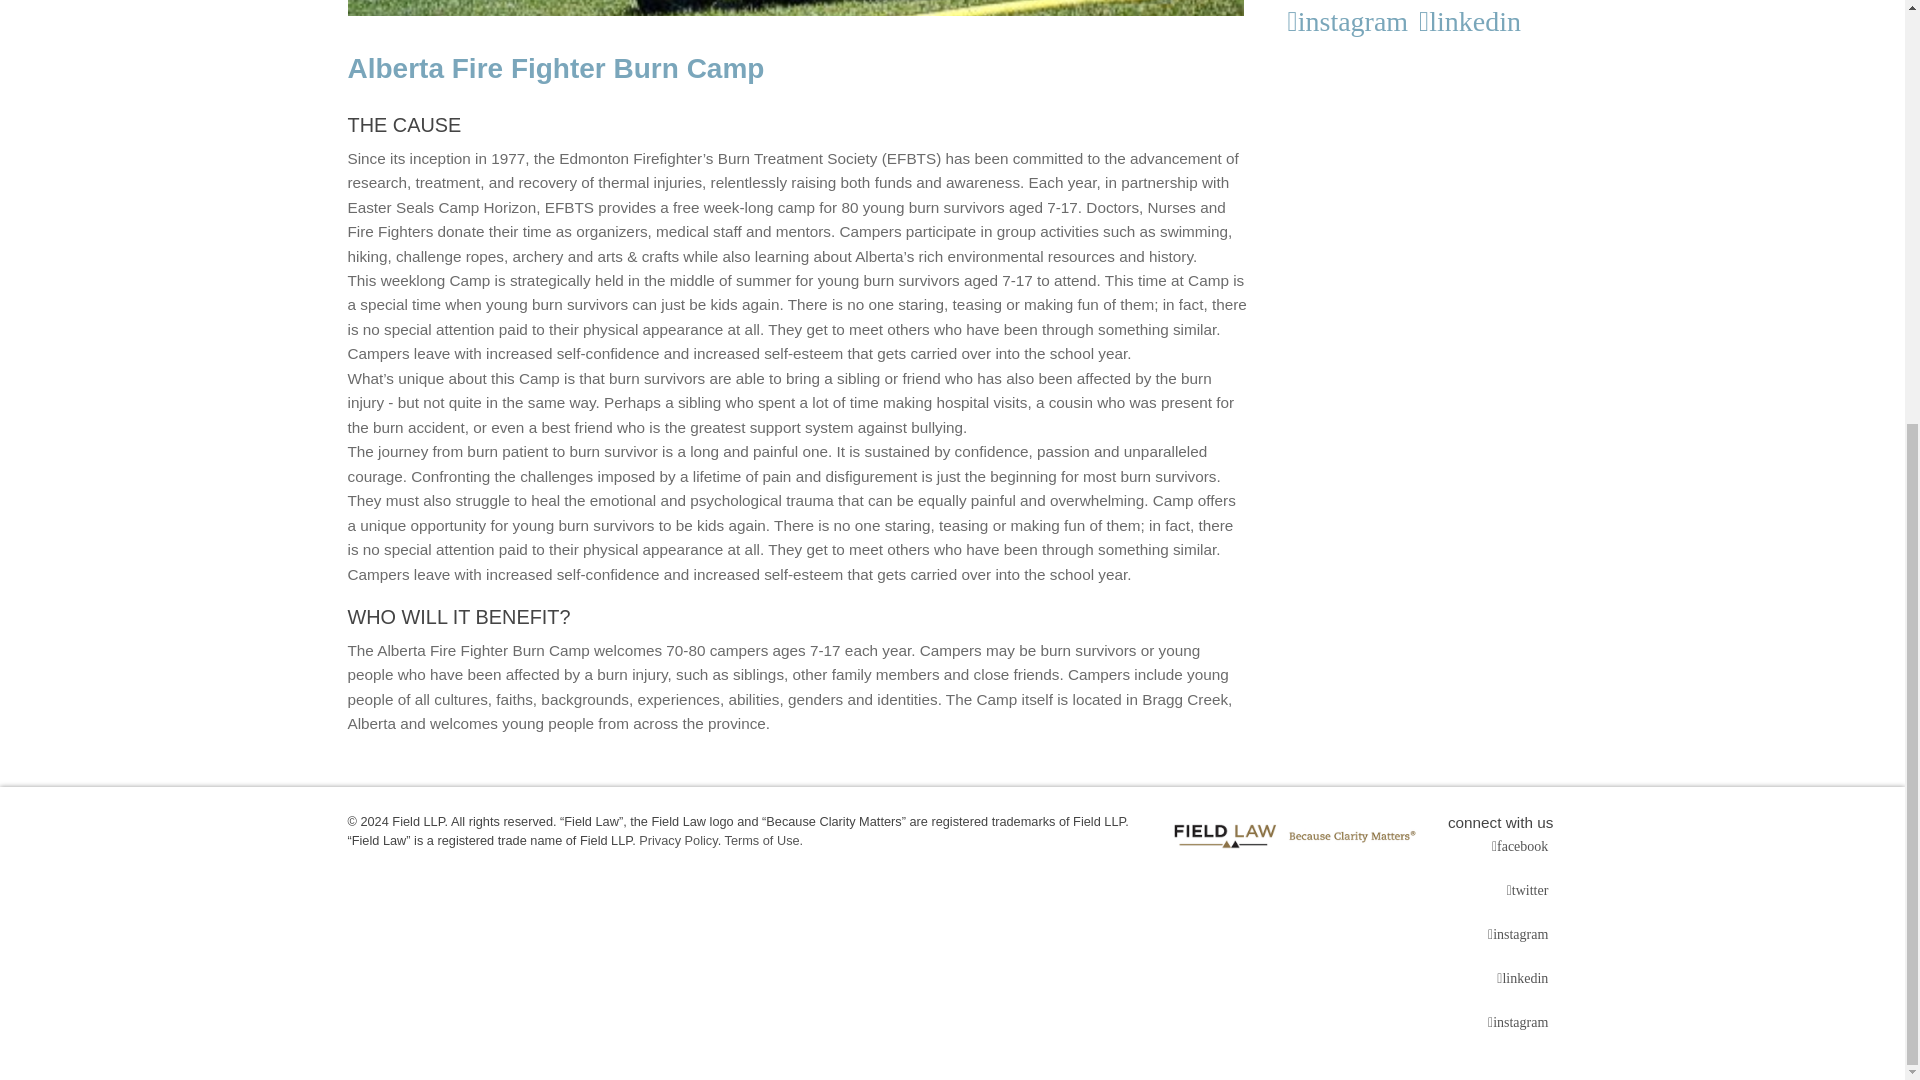 Image resolution: width=1920 pixels, height=1080 pixels. What do you see at coordinates (1520, 935) in the screenshot?
I see `instagram` at bounding box center [1520, 935].